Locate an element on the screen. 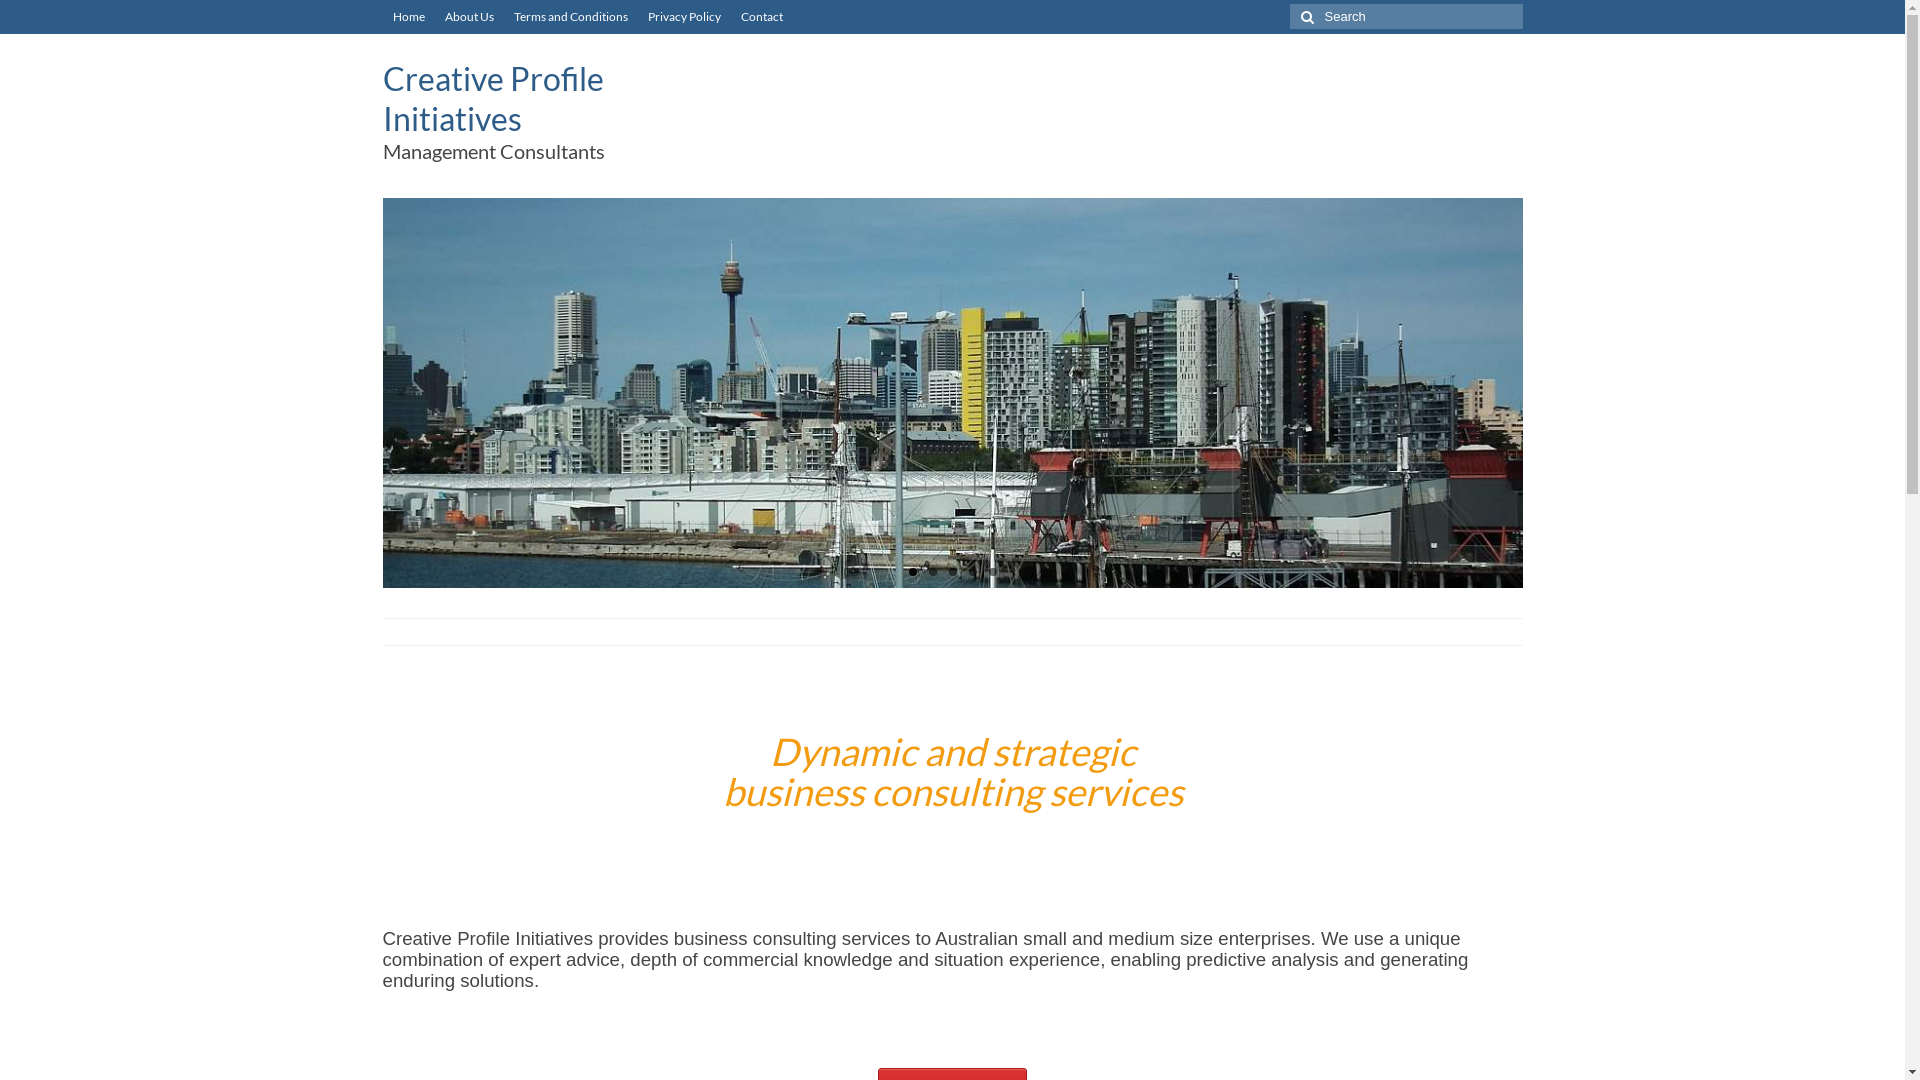 This screenshot has width=1920, height=1080. 5 is located at coordinates (992, 572).